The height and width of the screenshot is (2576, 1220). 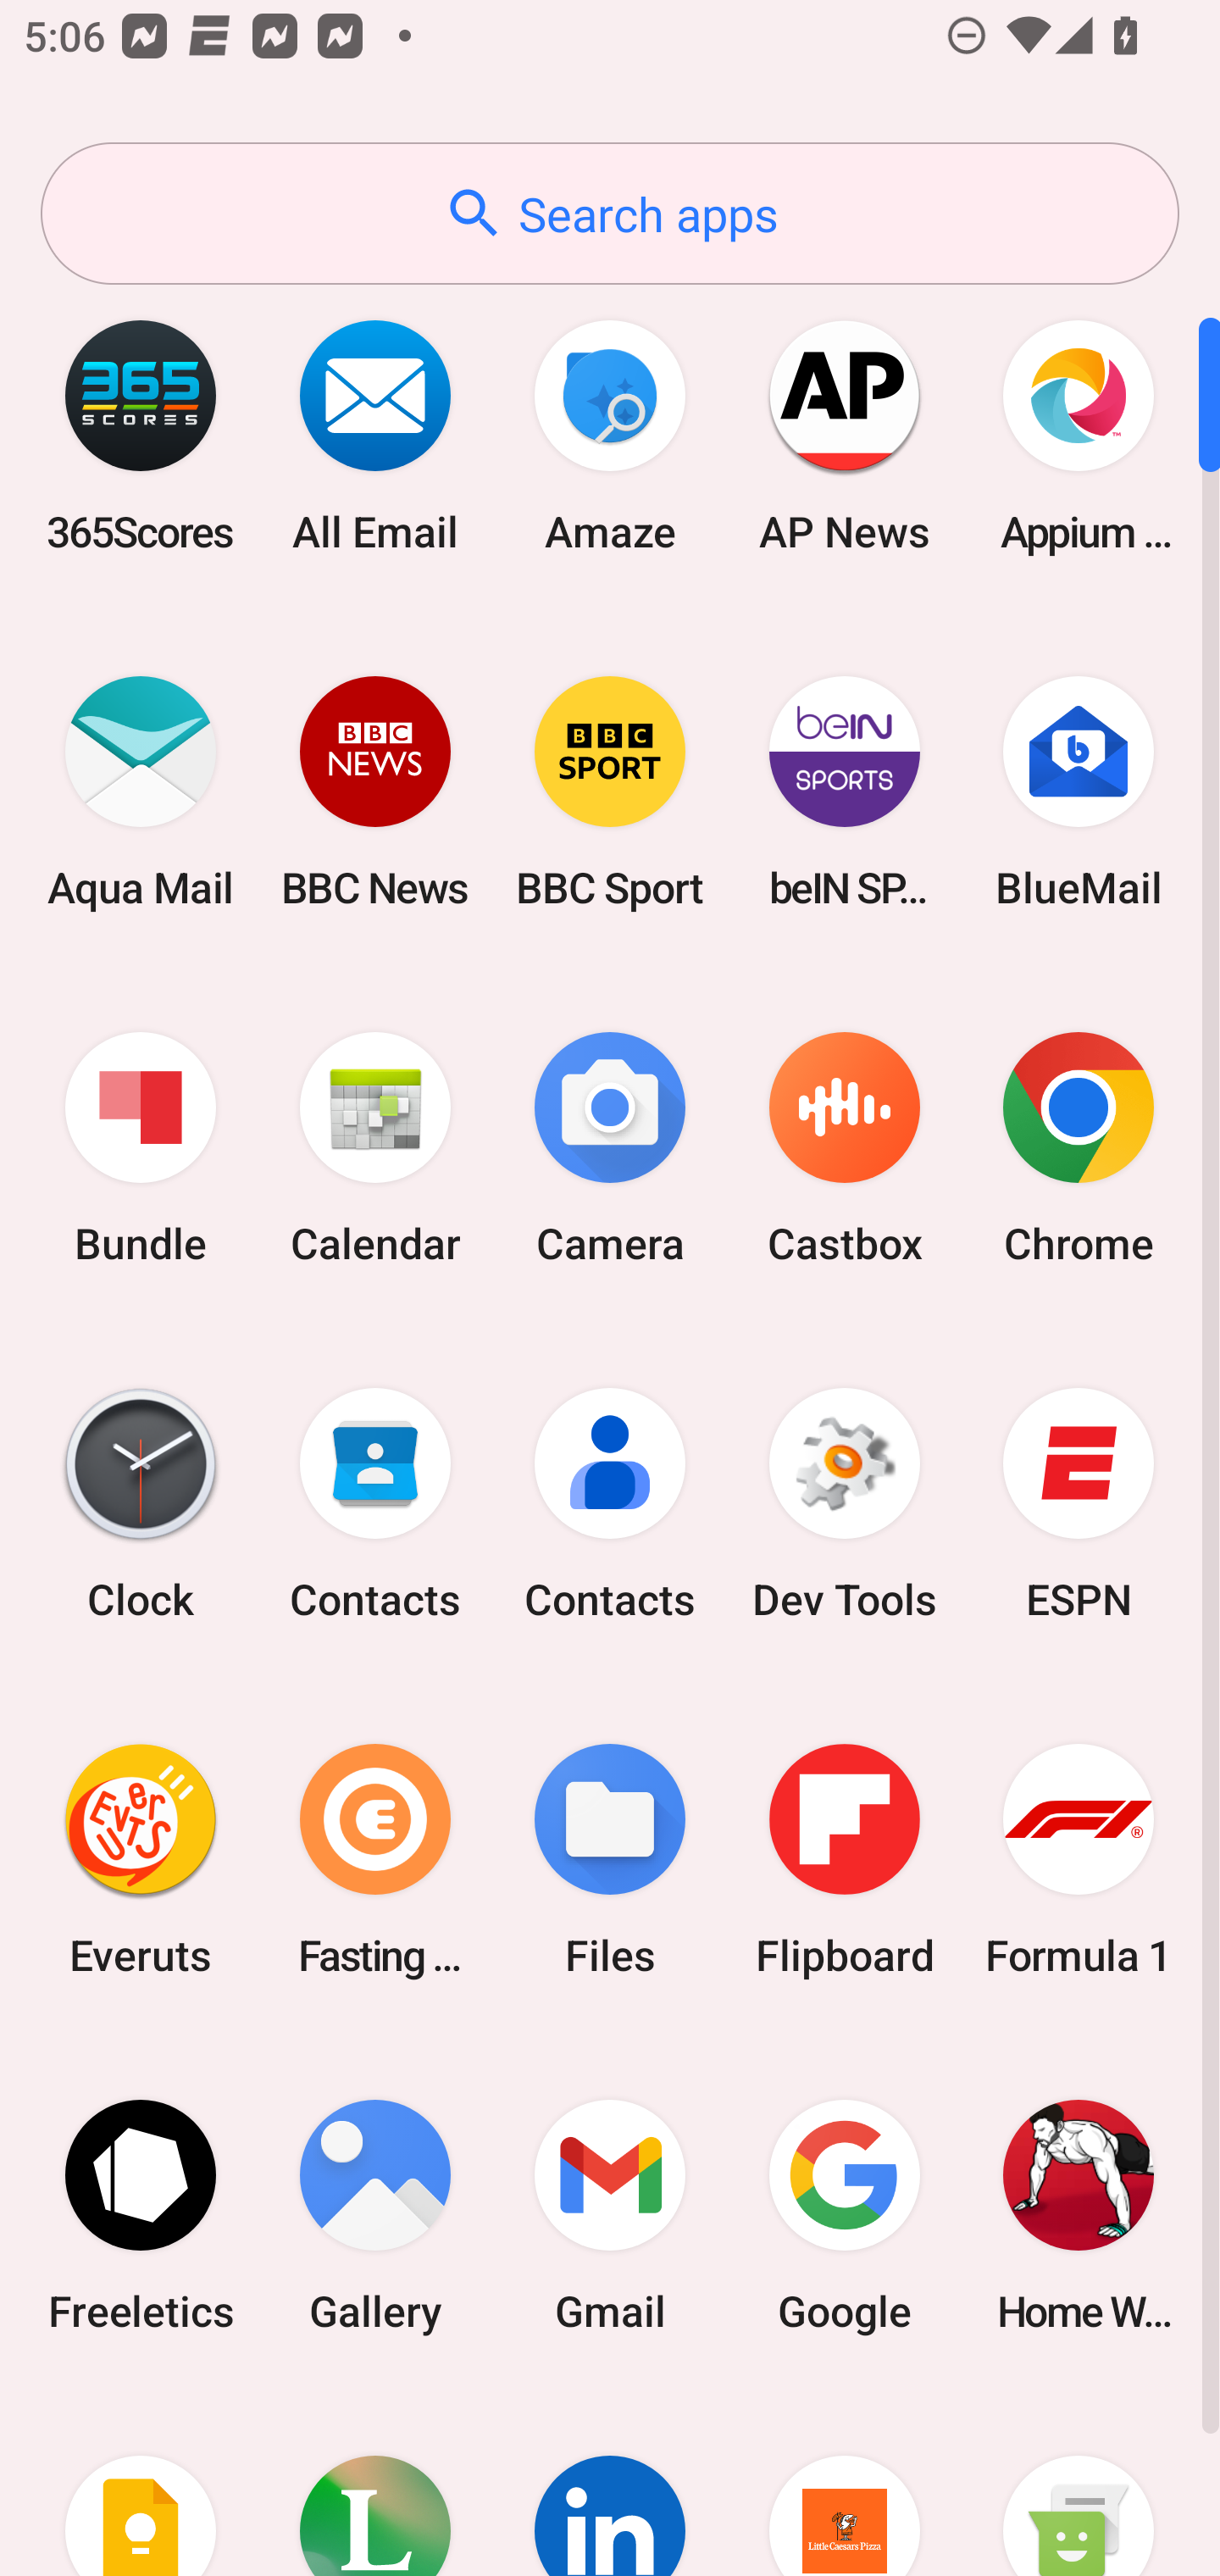 I want to click on Formula 1, so click(x=1079, y=1859).